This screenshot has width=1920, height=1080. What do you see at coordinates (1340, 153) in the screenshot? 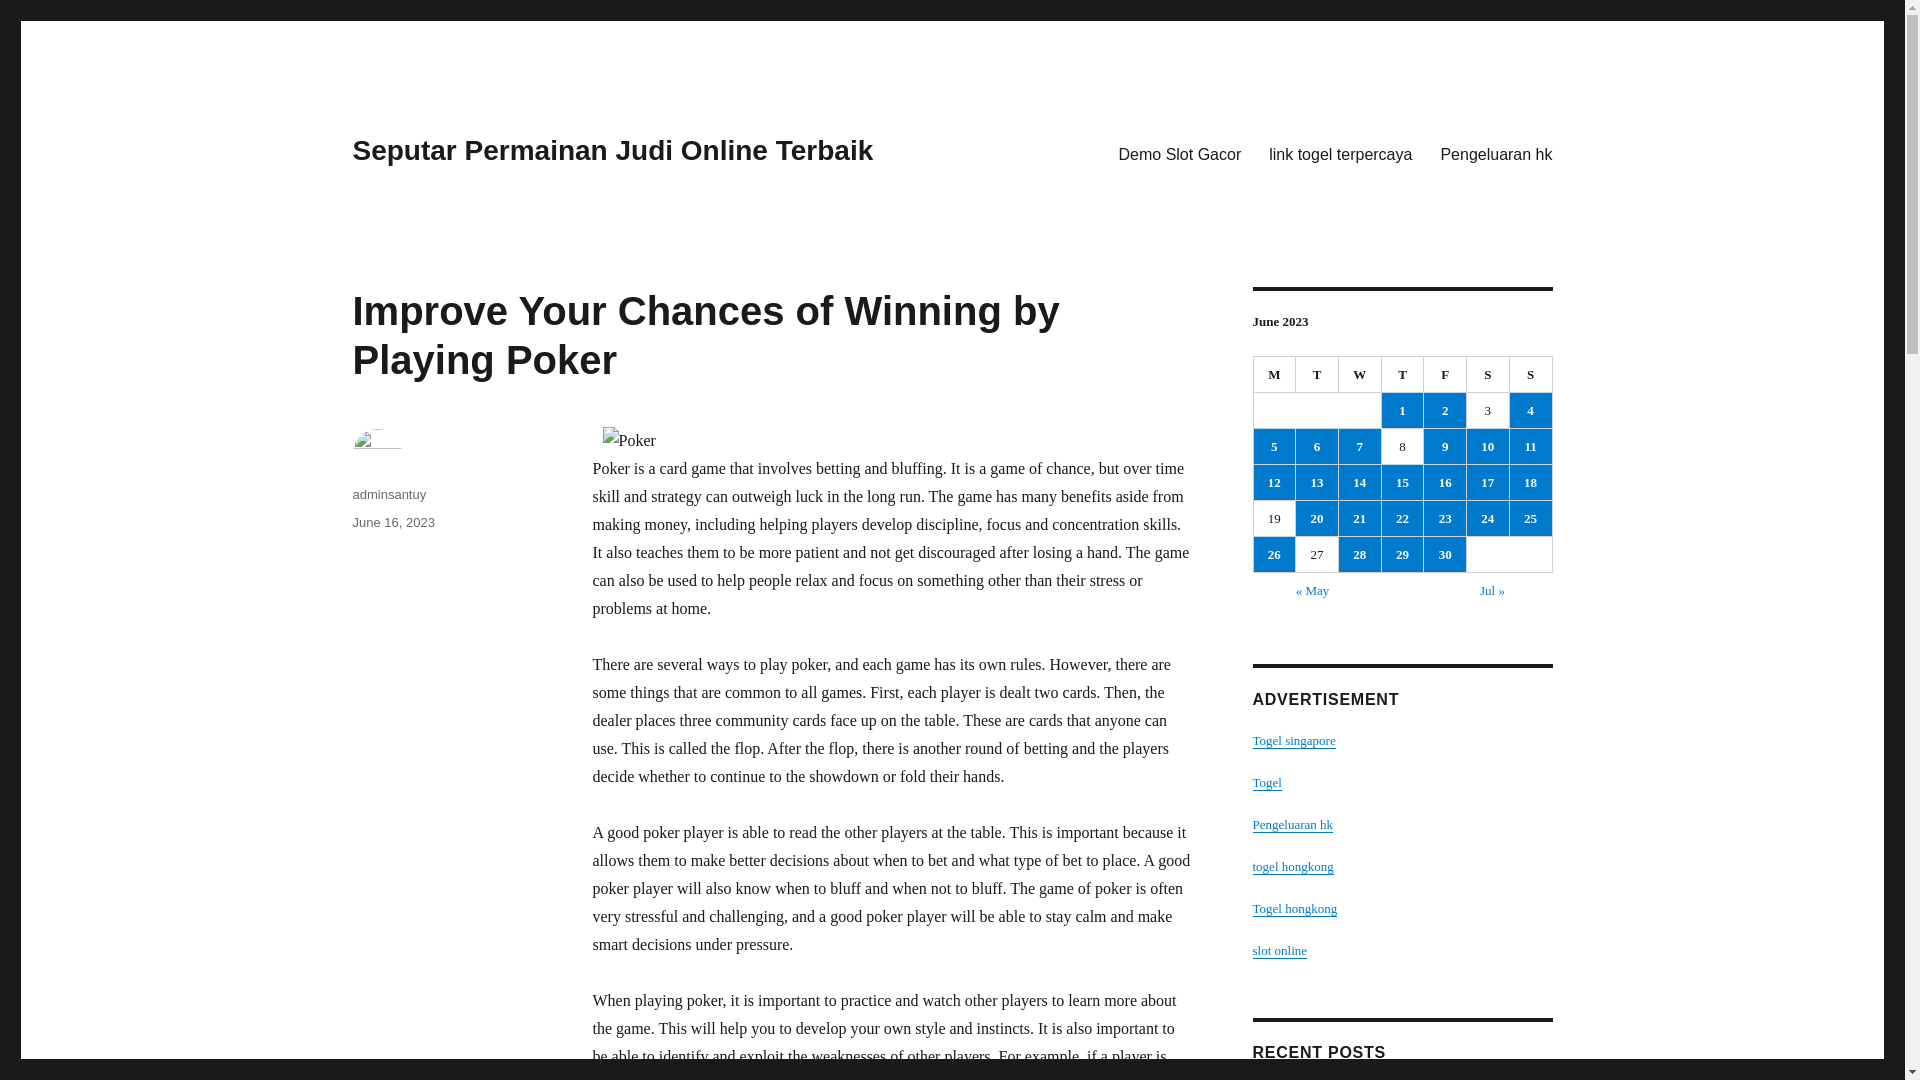
I see `link togel terpercaya` at bounding box center [1340, 153].